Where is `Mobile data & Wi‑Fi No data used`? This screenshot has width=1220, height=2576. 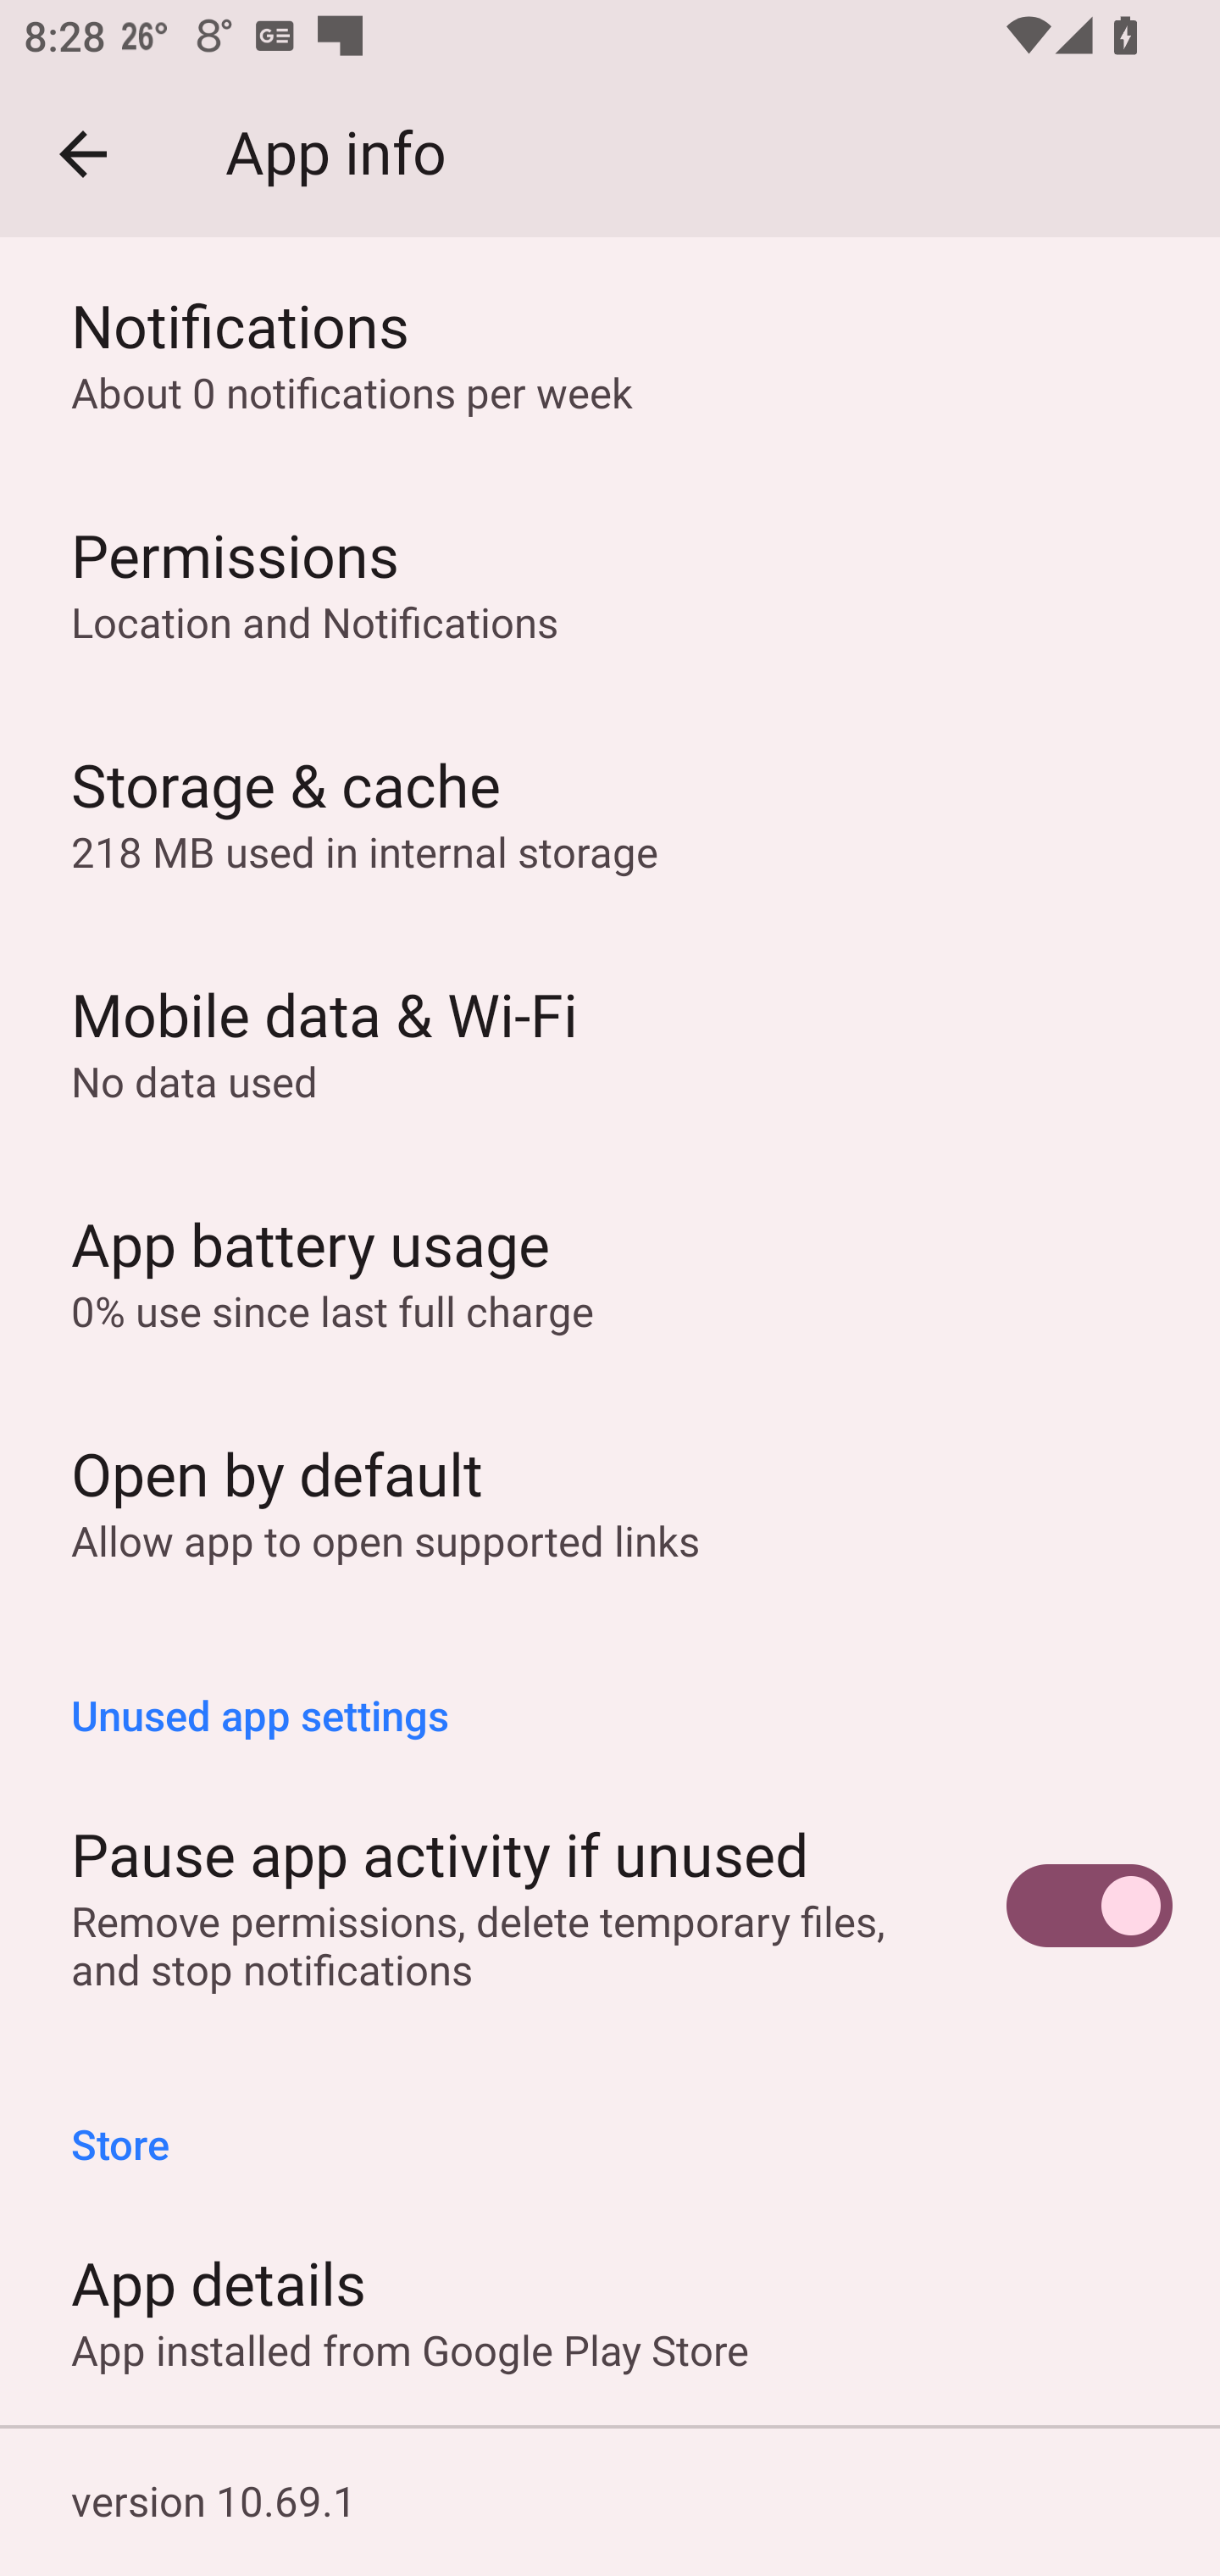
Mobile data & Wi‑Fi No data used is located at coordinates (610, 1041).